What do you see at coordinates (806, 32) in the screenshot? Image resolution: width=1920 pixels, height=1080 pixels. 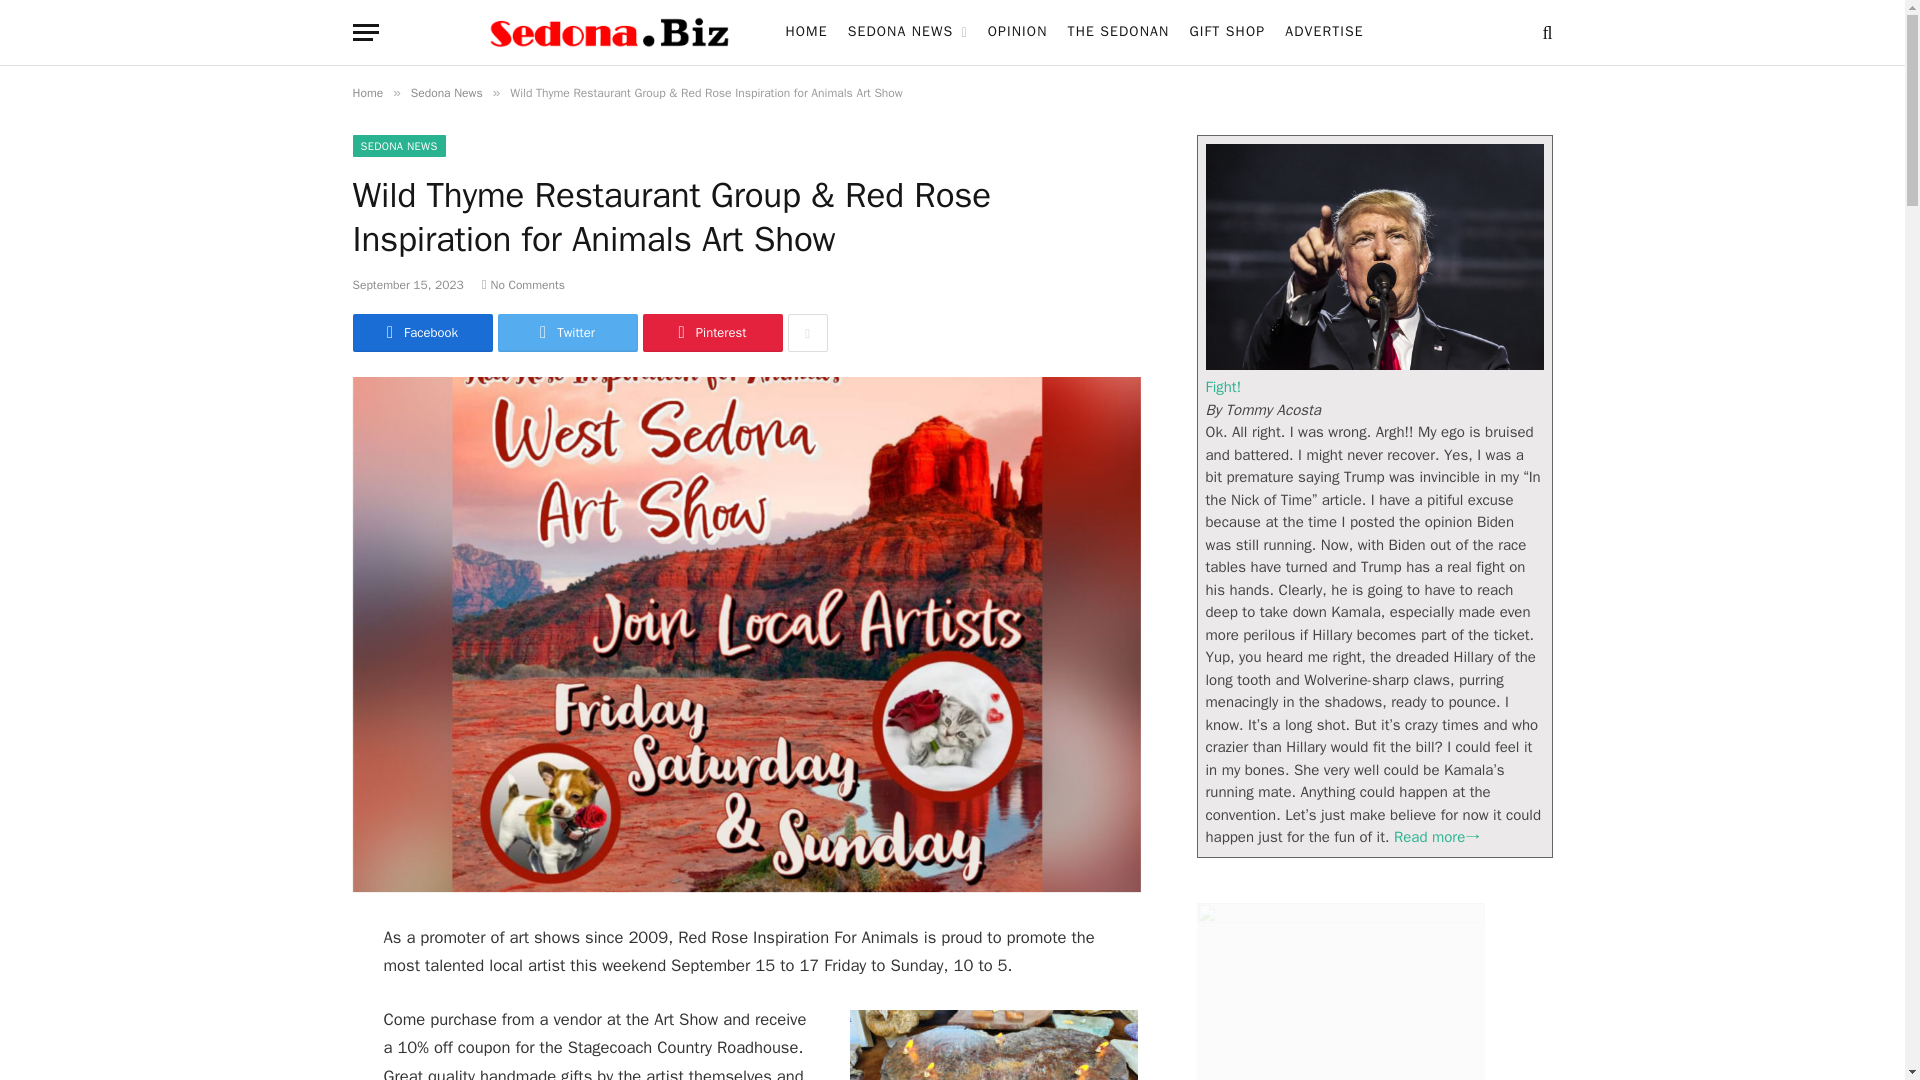 I see `HOME` at bounding box center [806, 32].